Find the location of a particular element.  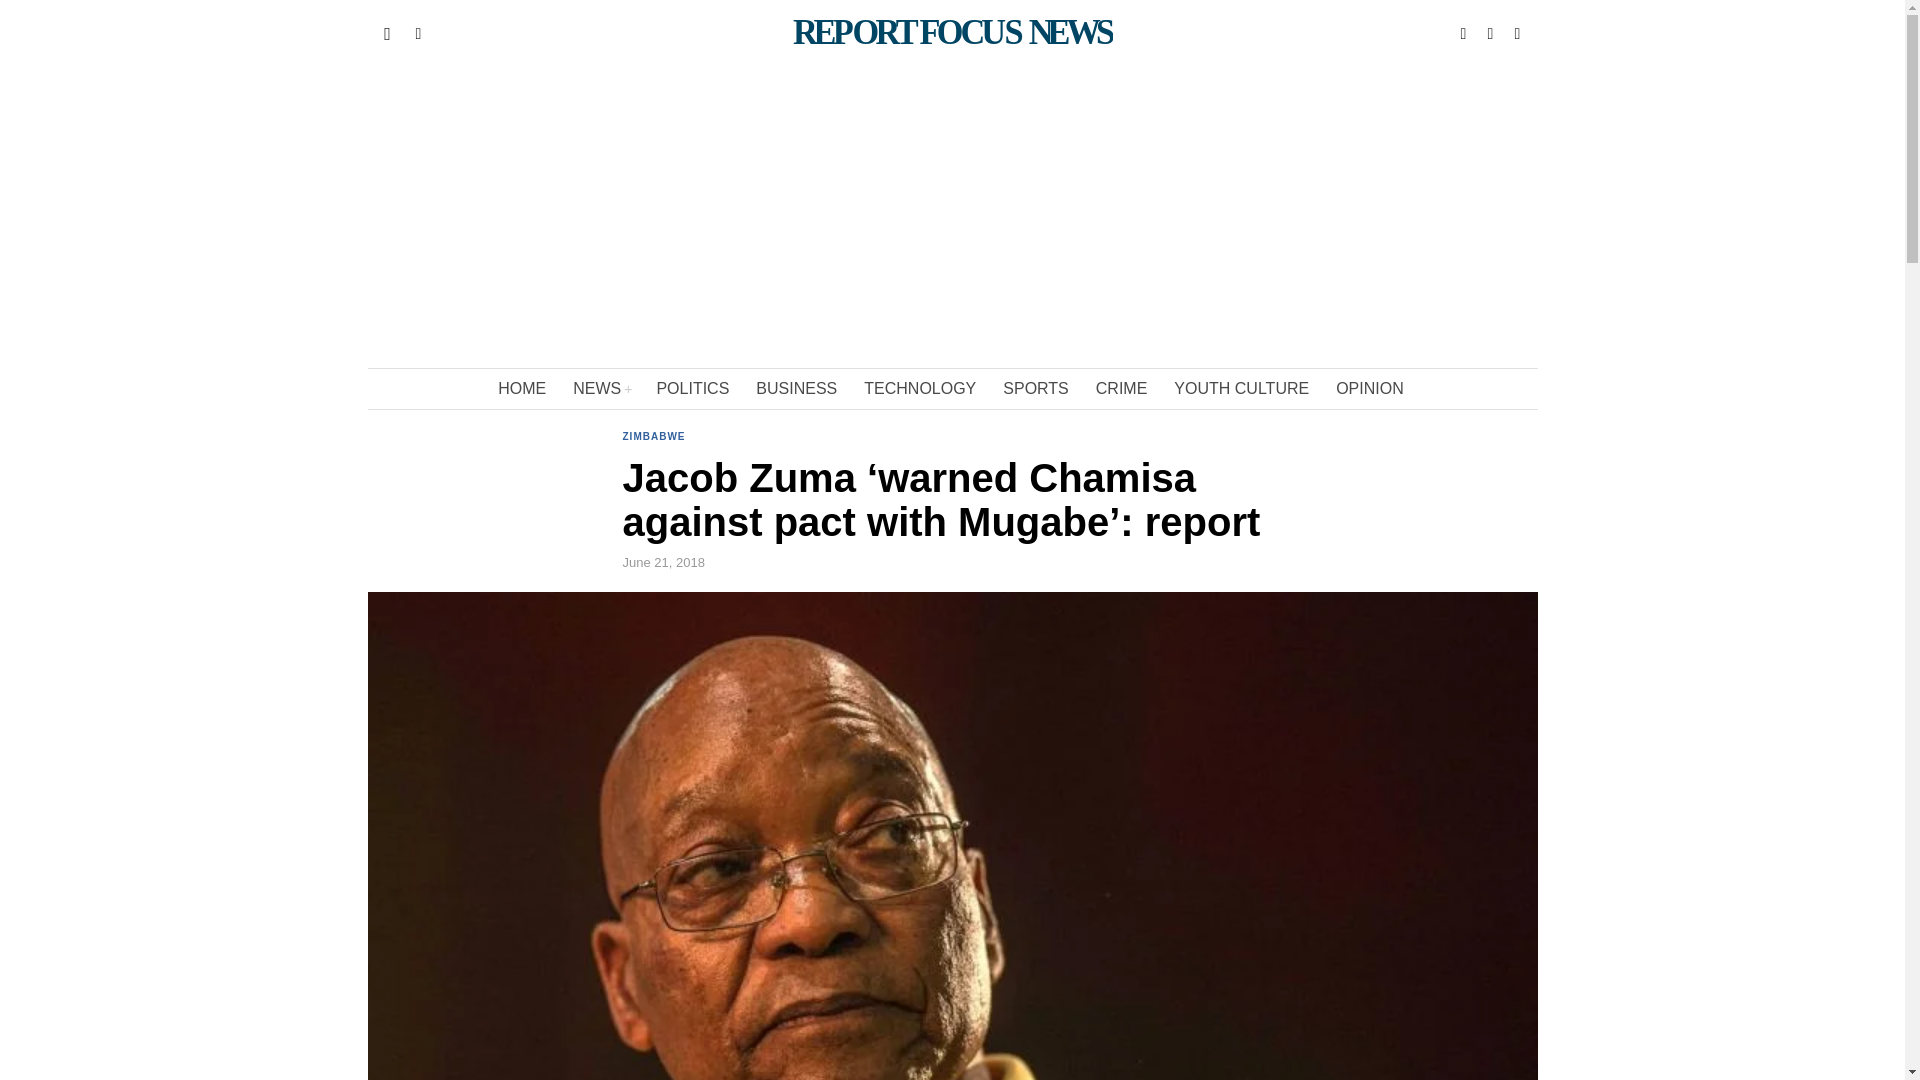

TECHNOLOGY is located at coordinates (921, 389).